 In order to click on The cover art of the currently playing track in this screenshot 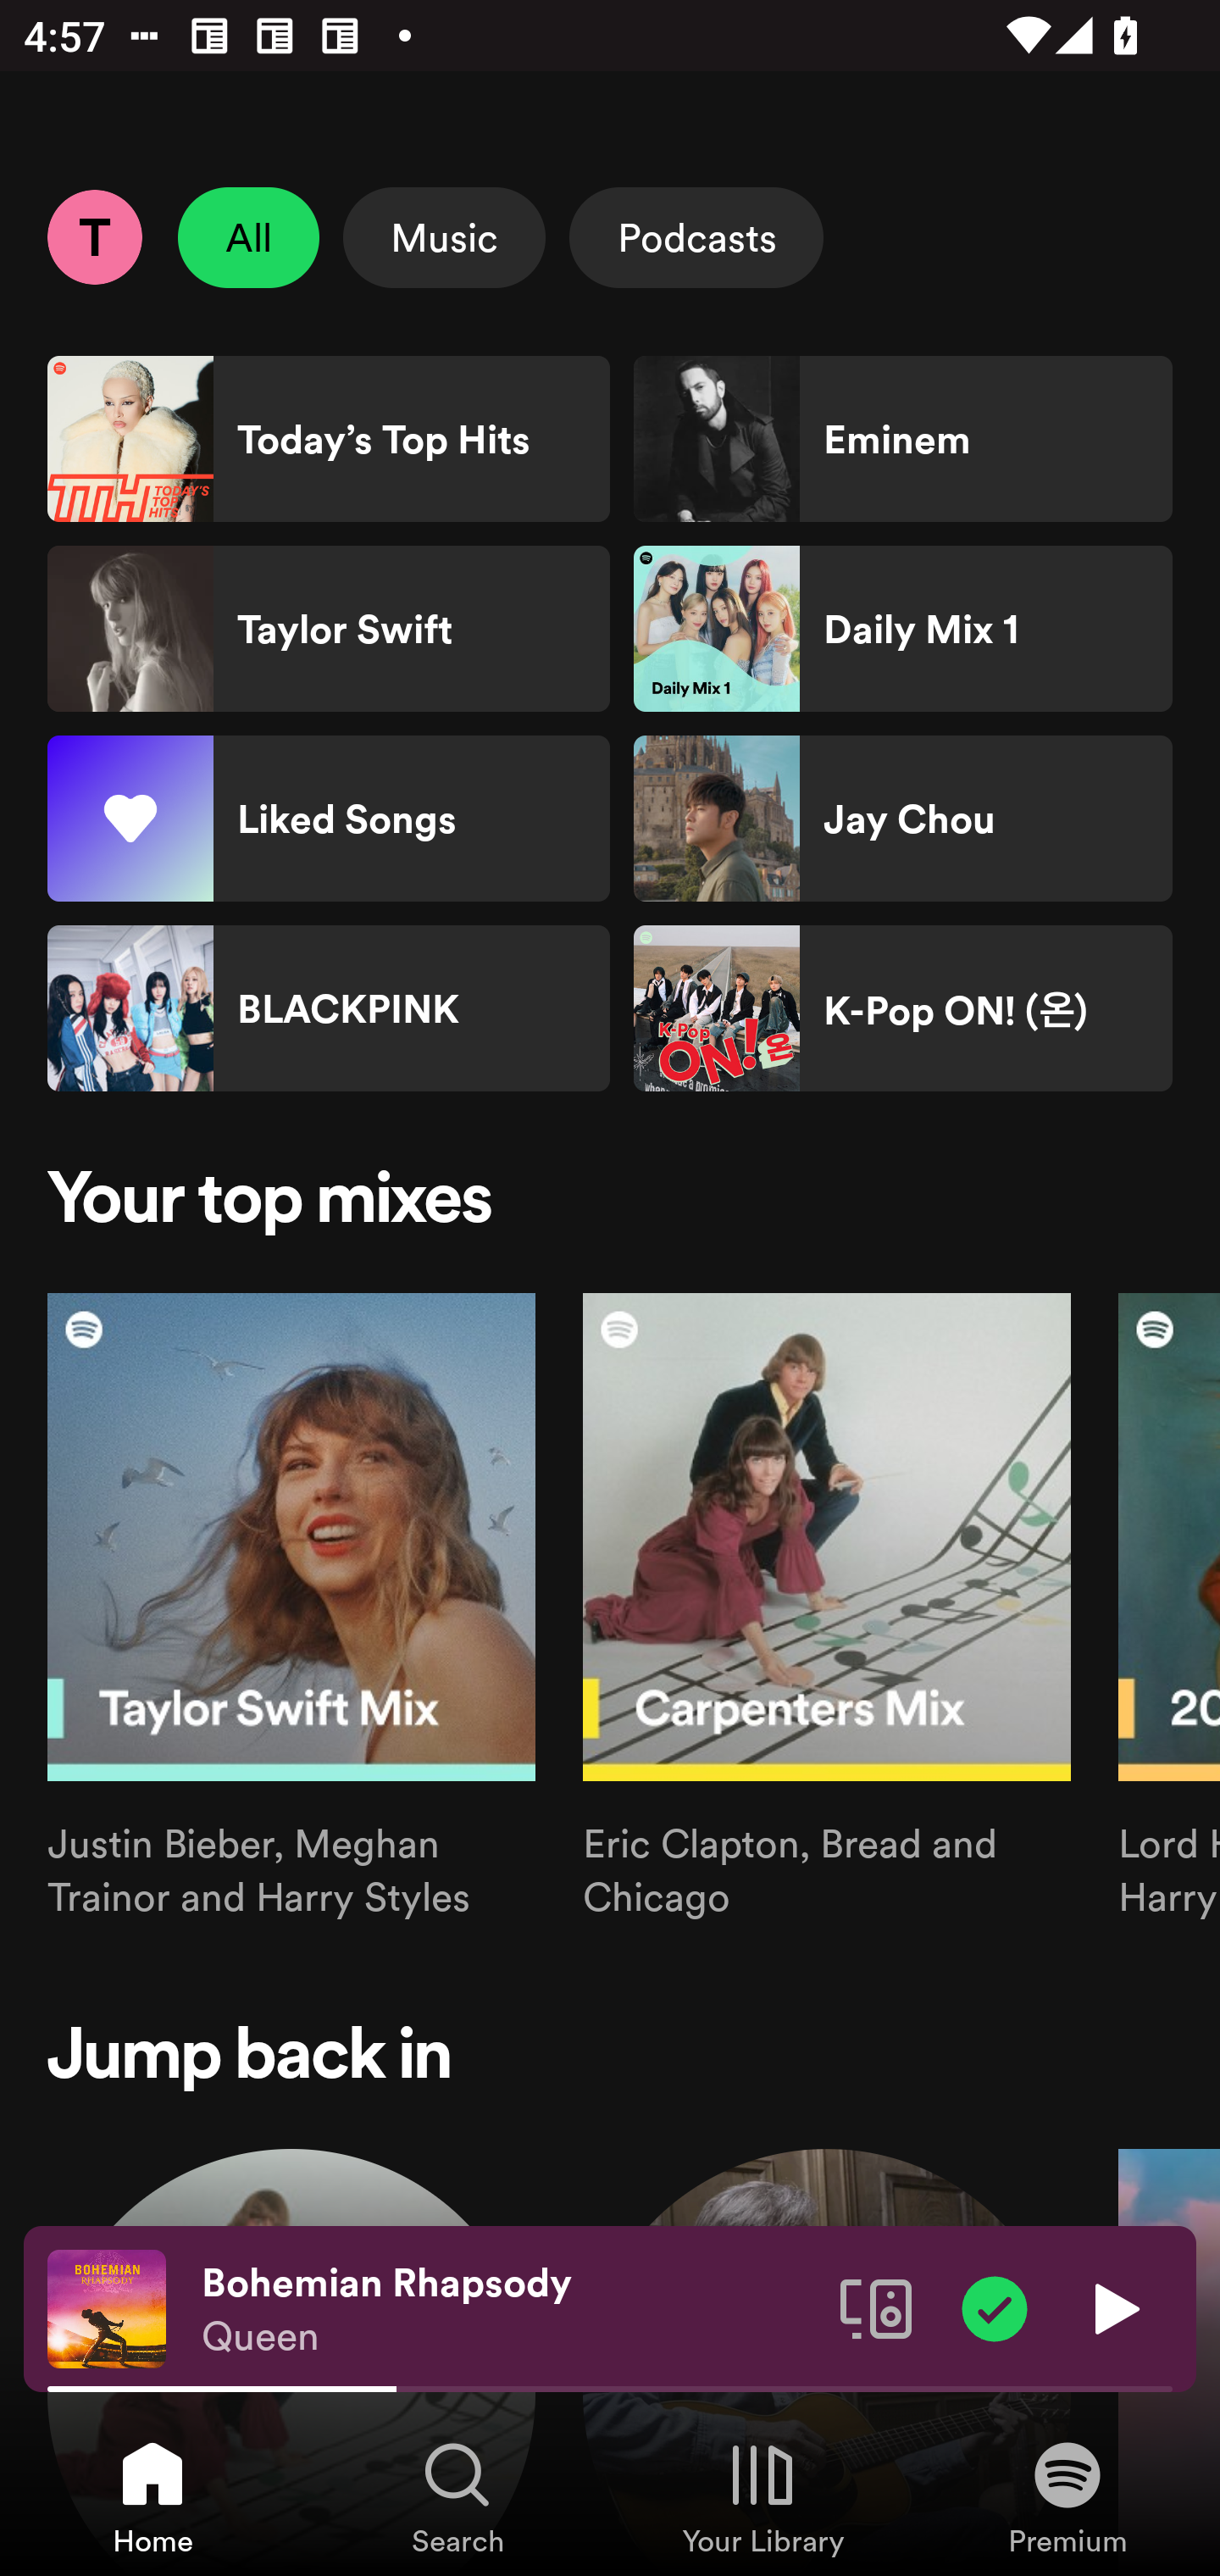, I will do `click(107, 2307)`.